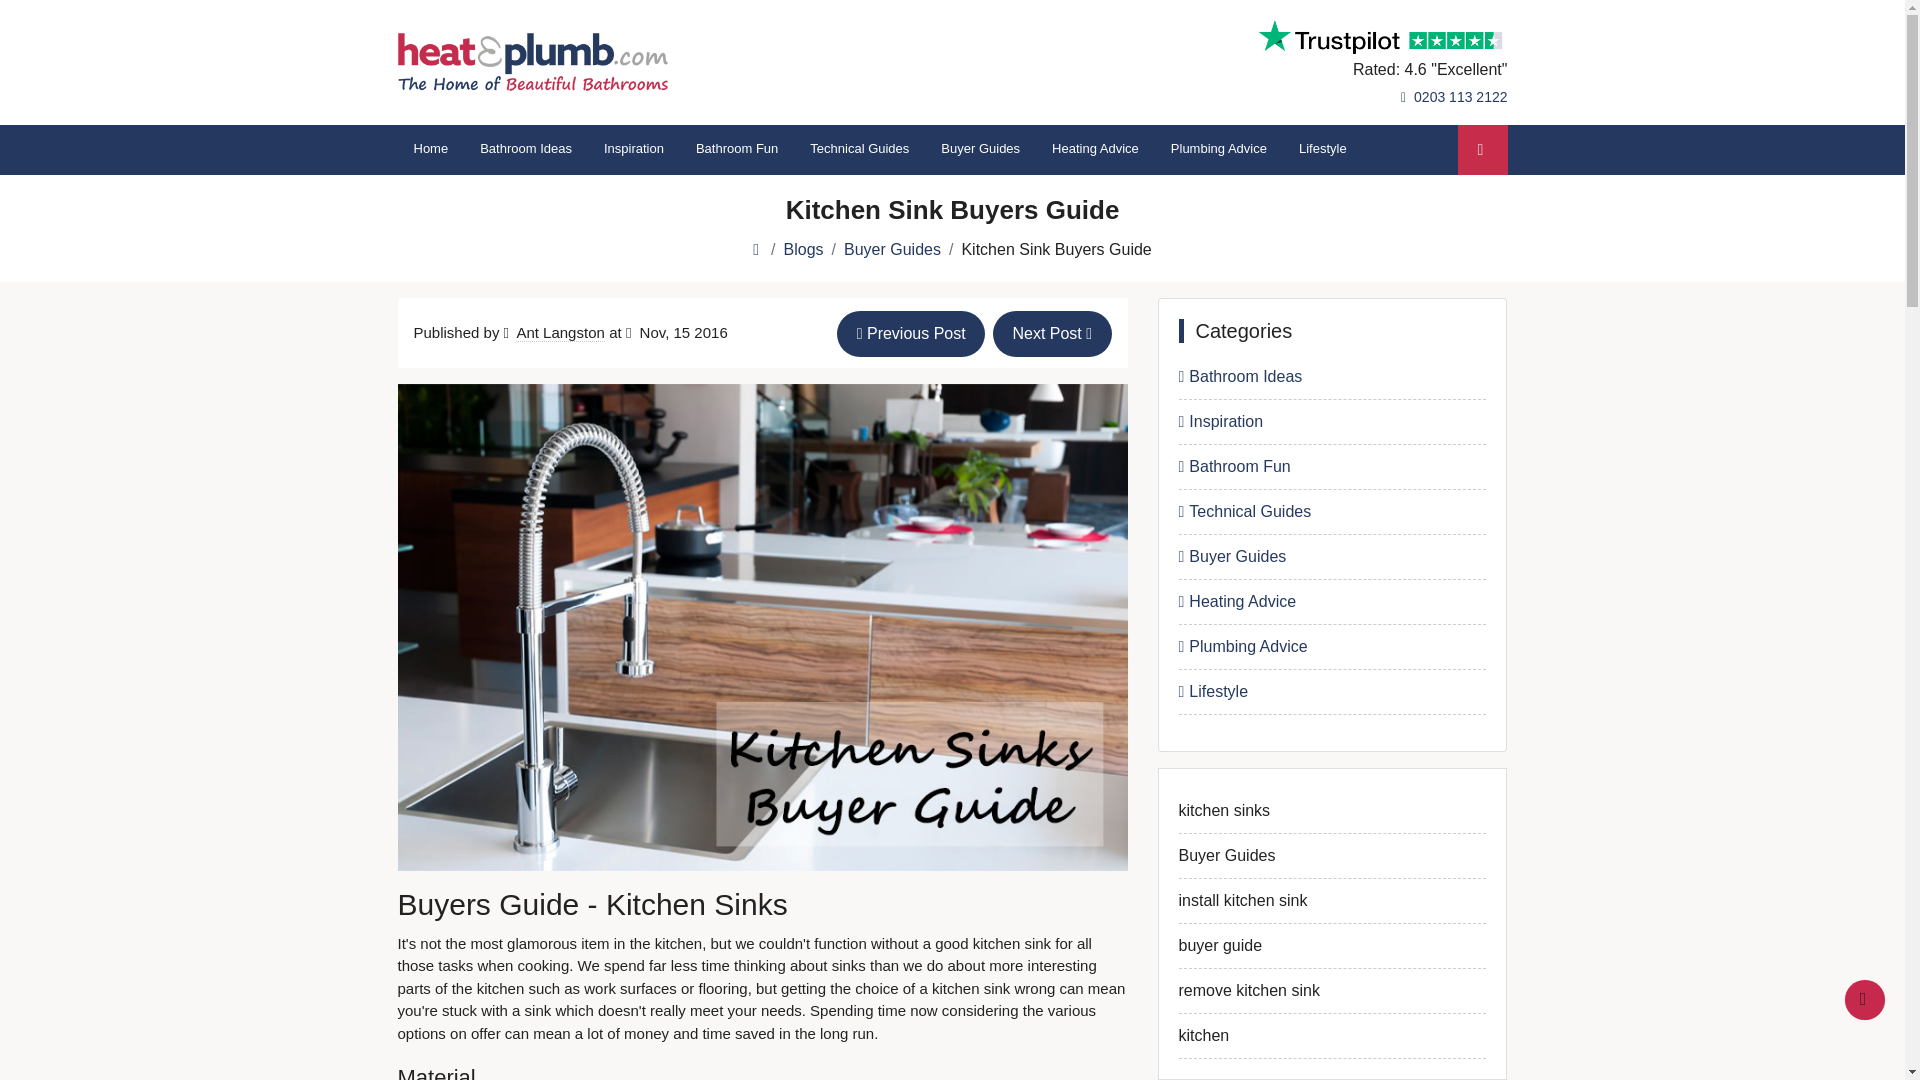  I want to click on Home, so click(430, 150).